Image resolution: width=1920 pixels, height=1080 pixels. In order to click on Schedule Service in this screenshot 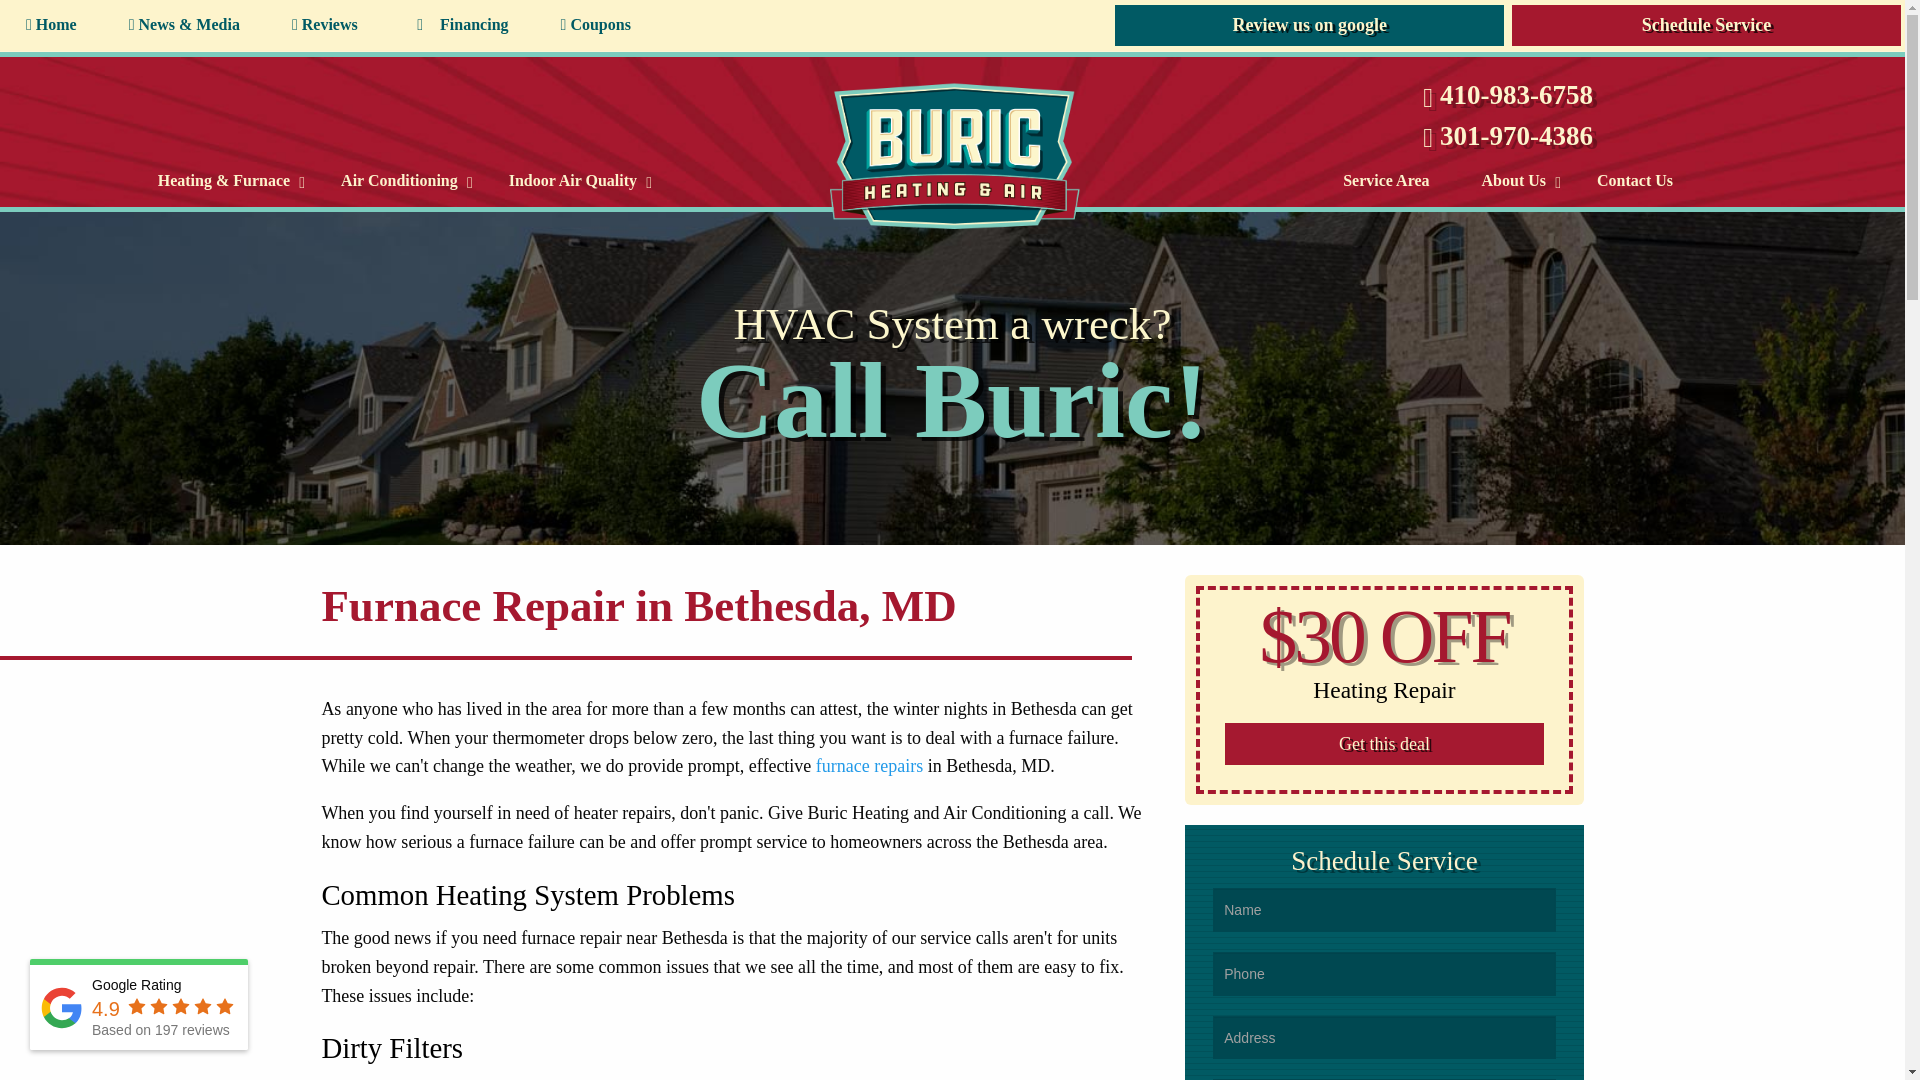, I will do `click(1706, 25)`.